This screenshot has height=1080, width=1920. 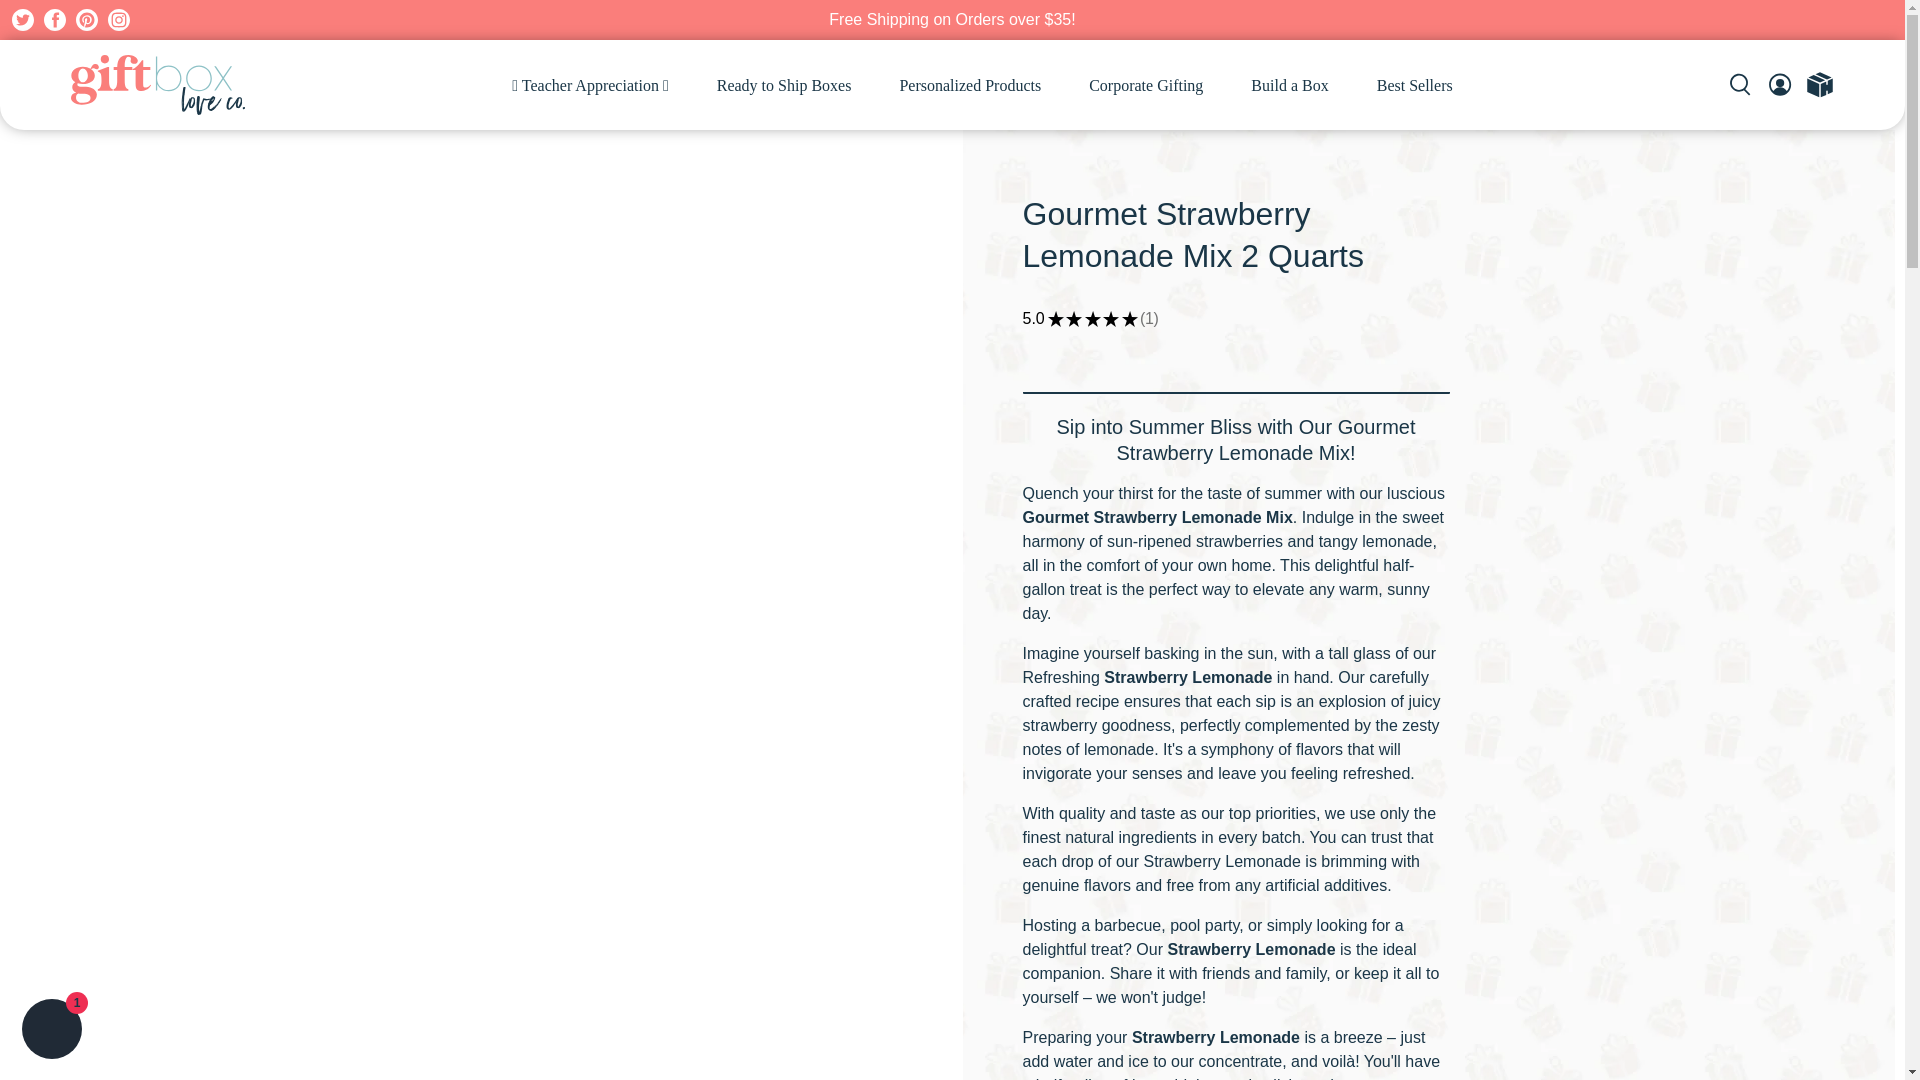 I want to click on giftboxloveco on Pinterest, so click(x=86, y=20).